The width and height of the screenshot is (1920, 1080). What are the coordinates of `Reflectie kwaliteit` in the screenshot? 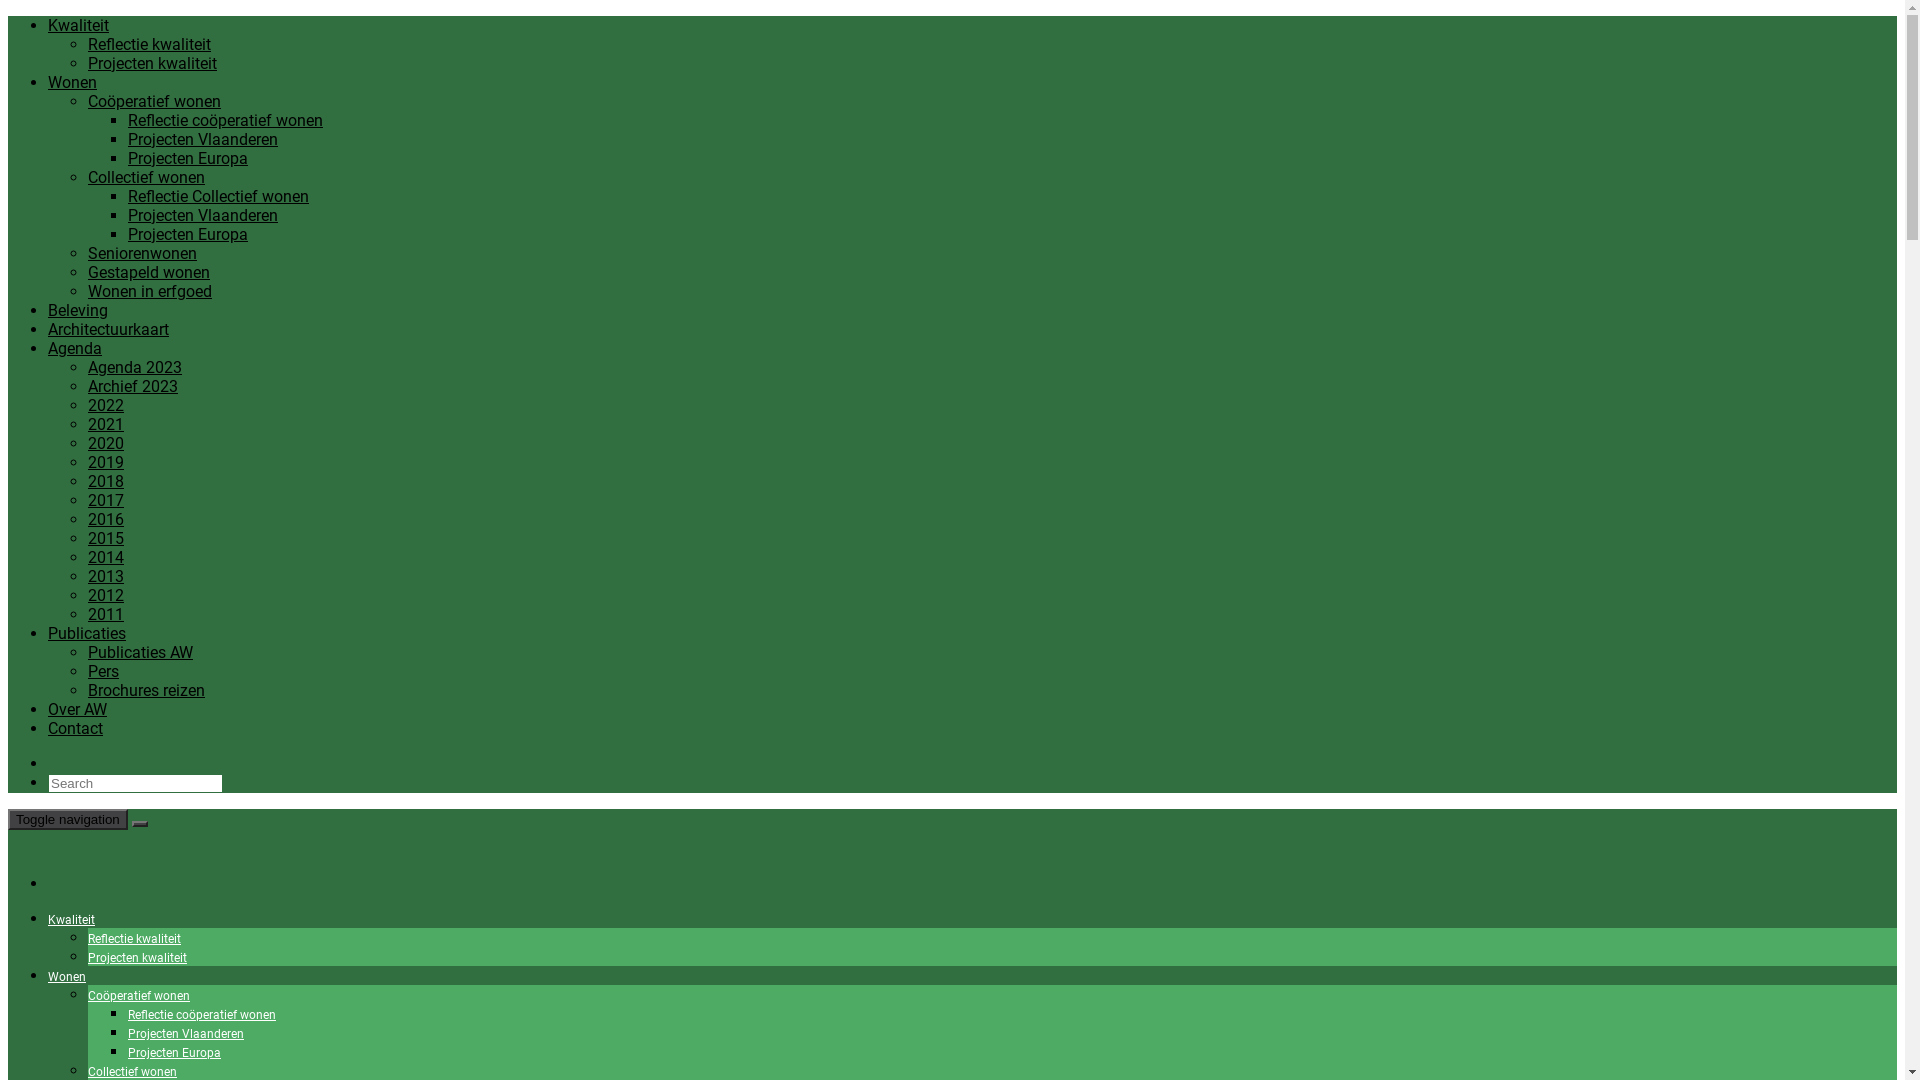 It's located at (134, 939).